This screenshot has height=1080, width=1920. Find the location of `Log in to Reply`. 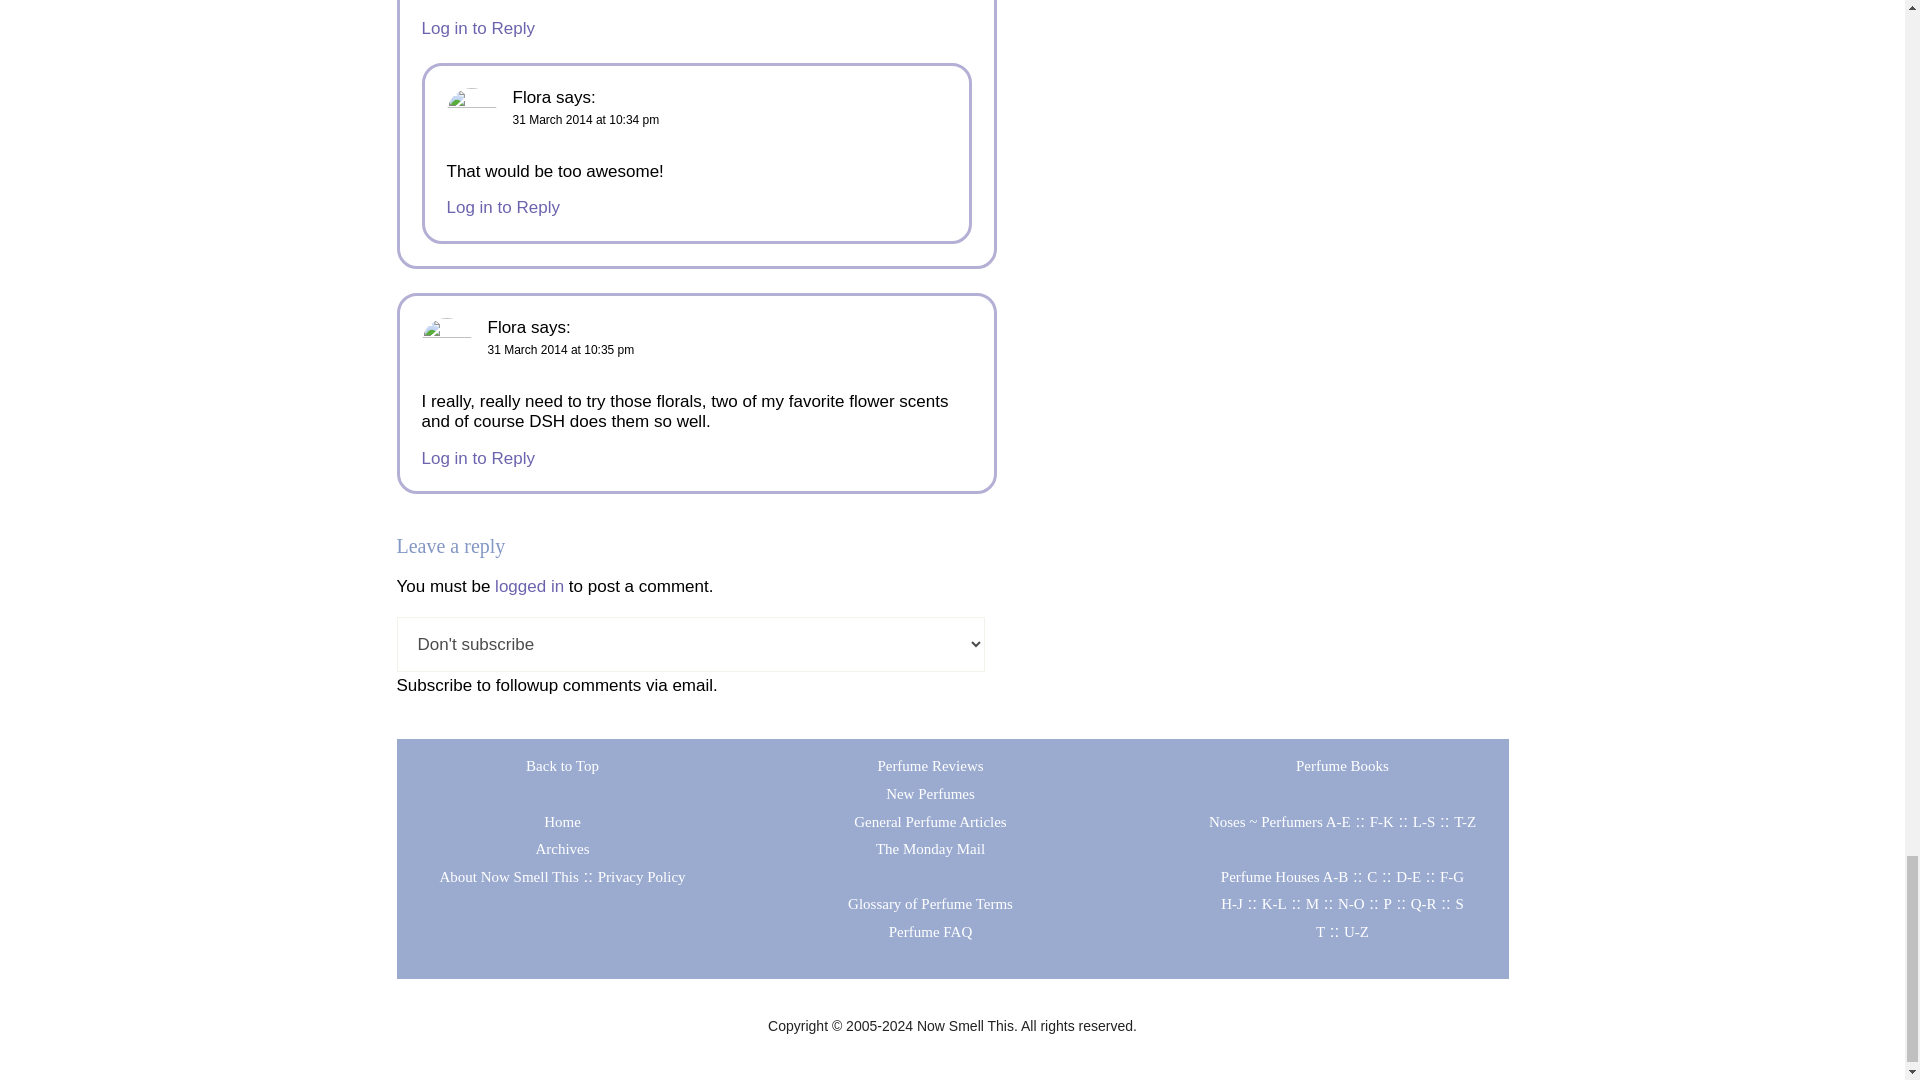

Log in to Reply is located at coordinates (478, 28).